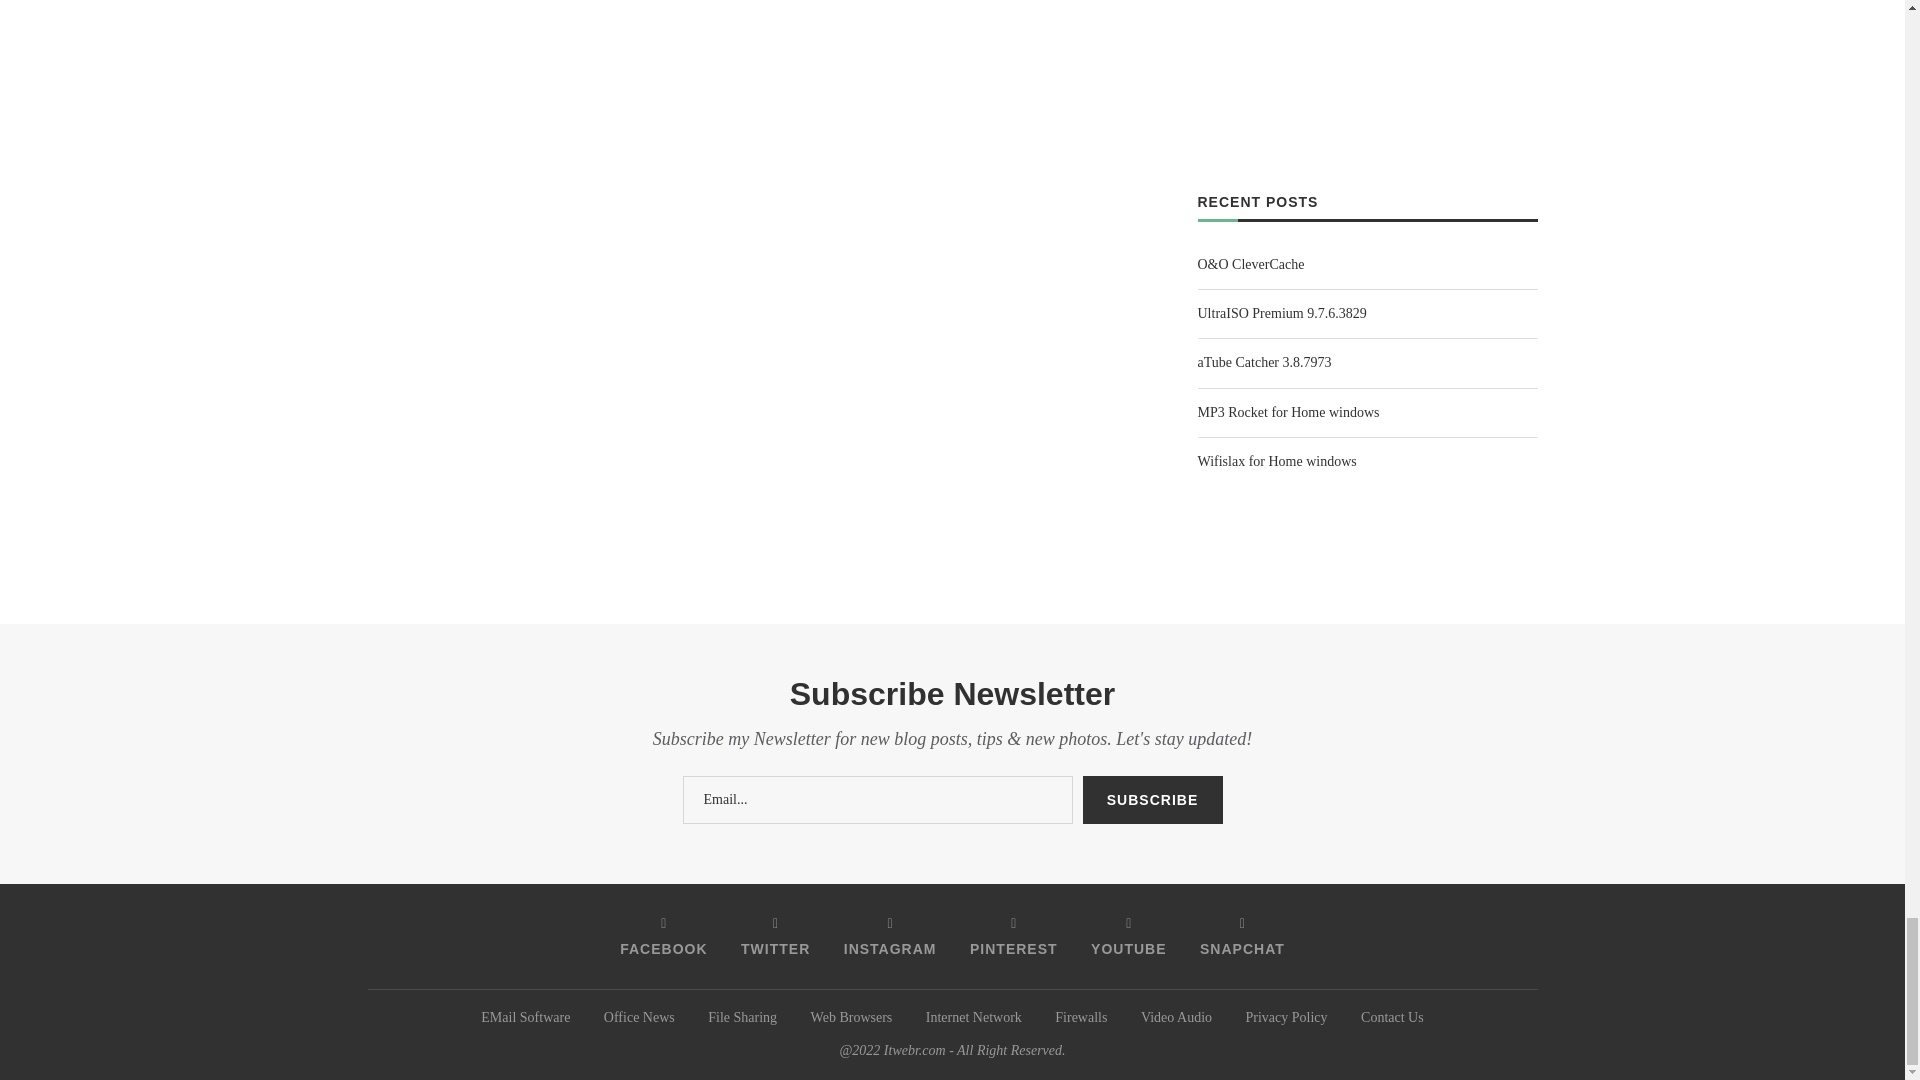 This screenshot has height=1080, width=1920. What do you see at coordinates (1152, 800) in the screenshot?
I see `Subscribe` at bounding box center [1152, 800].